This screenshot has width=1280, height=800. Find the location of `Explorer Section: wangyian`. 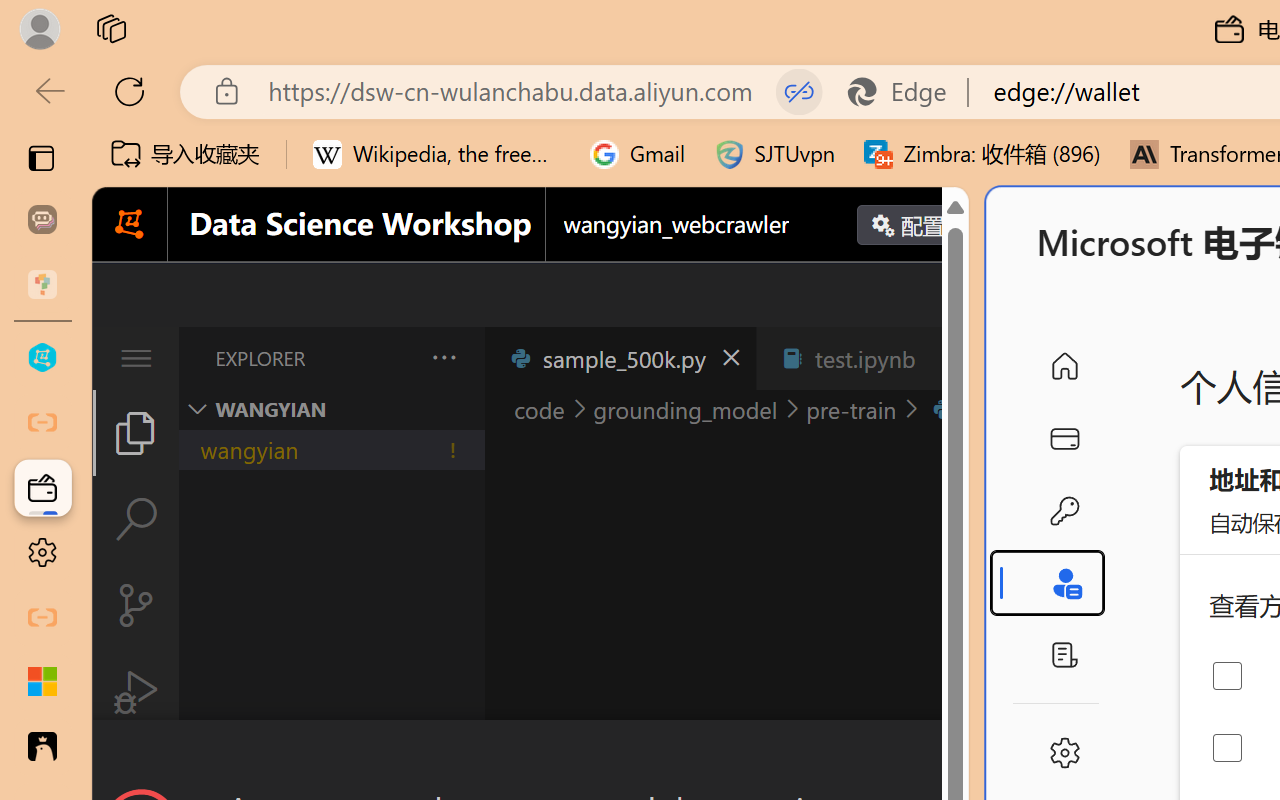

Explorer Section: wangyian is located at coordinates (331, 409).